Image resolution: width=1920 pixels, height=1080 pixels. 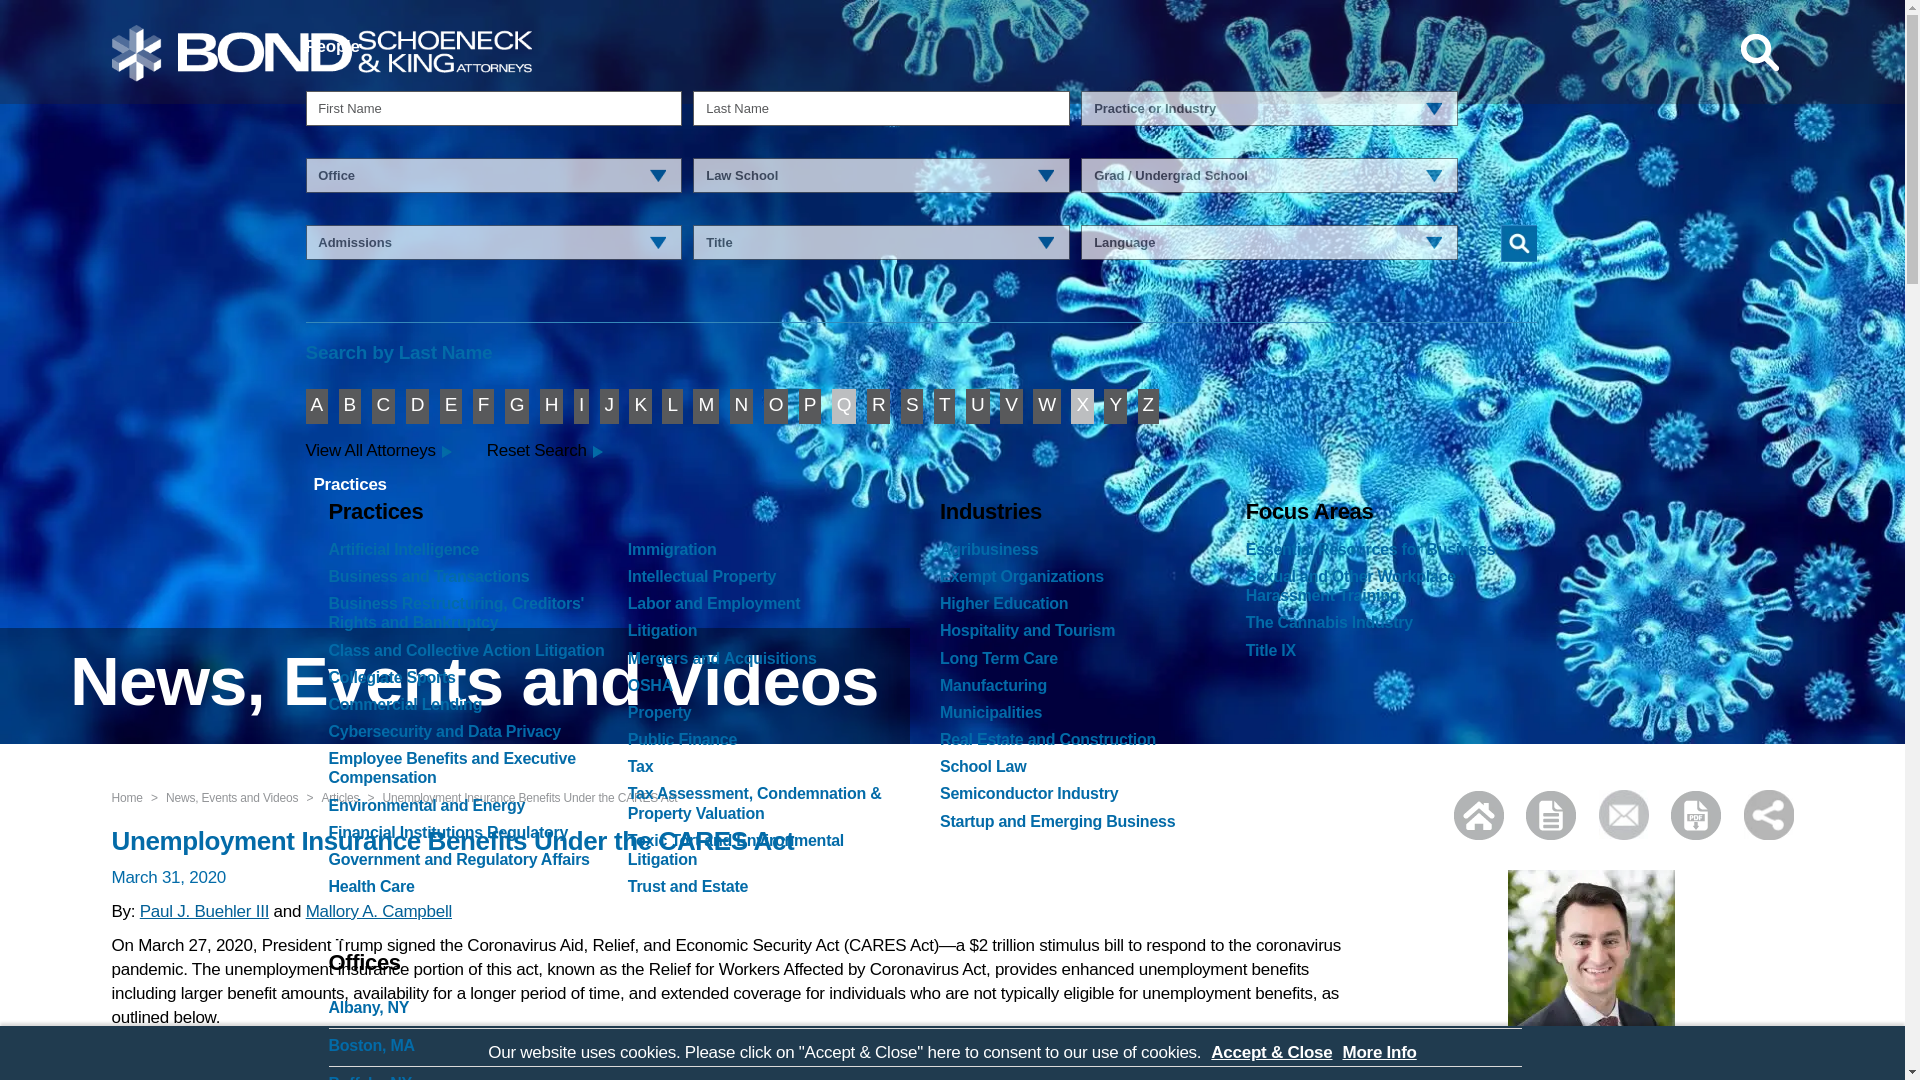 I want to click on Select a Position, so click(x=881, y=242).